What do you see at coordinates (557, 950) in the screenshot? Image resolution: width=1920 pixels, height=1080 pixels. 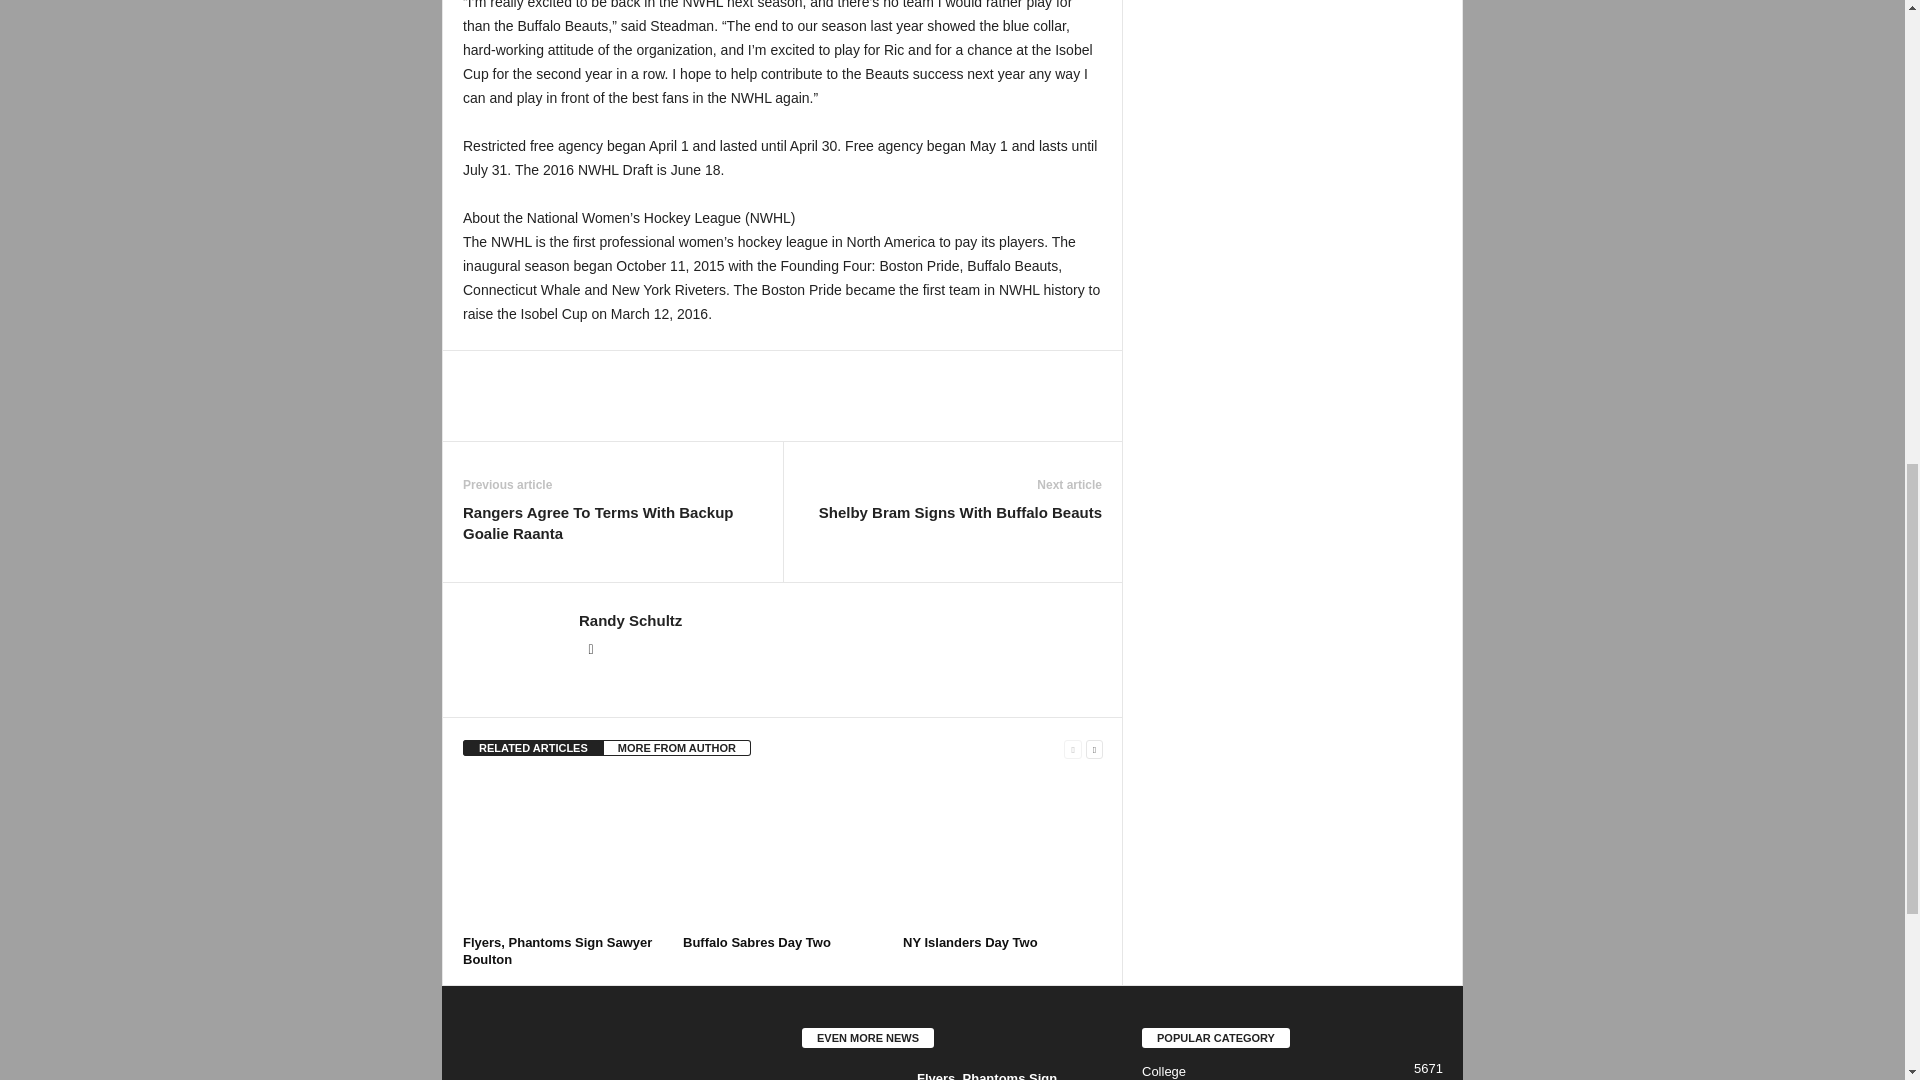 I see `Flyers, Phantoms Sign Sawyer Boulton` at bounding box center [557, 950].